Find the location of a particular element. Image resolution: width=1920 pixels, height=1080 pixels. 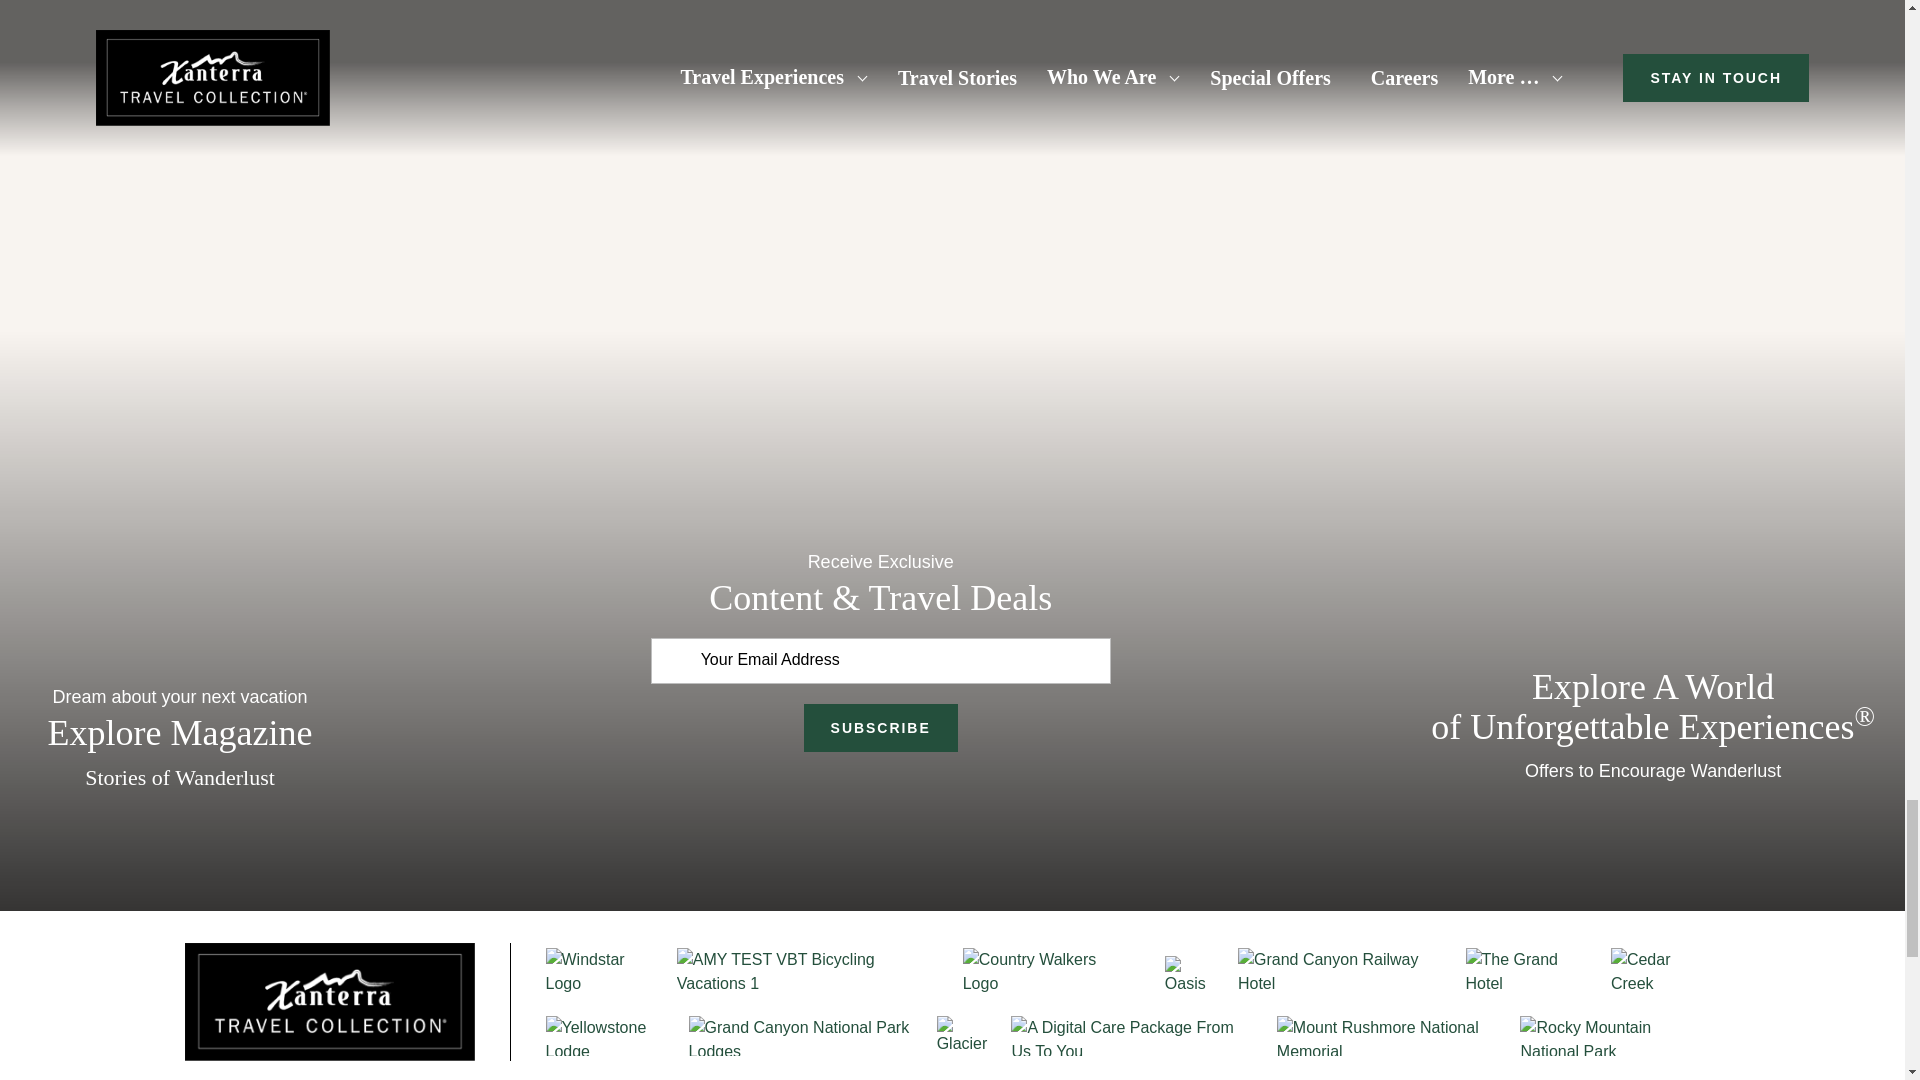

Grand Canyon Railway Hotel is located at coordinates (1342, 972).